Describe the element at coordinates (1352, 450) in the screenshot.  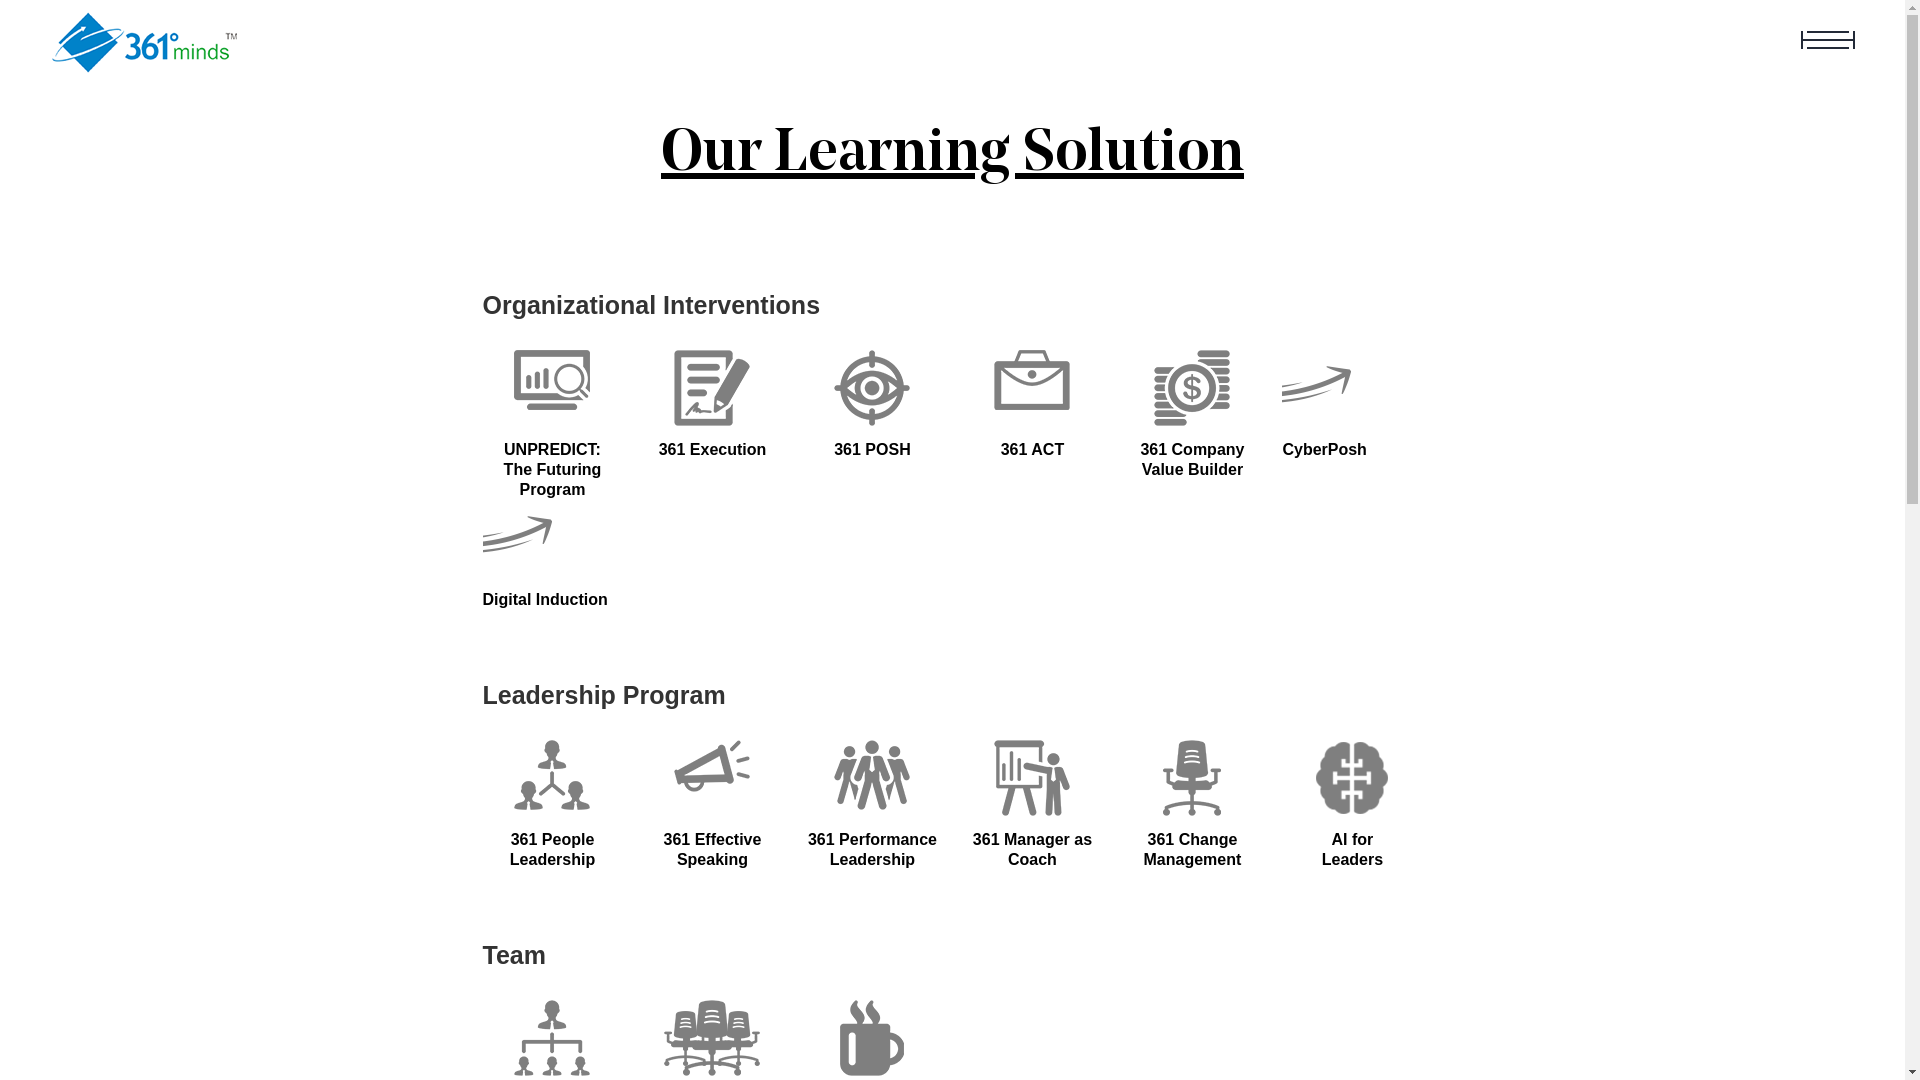
I see `CyberPosh` at that location.